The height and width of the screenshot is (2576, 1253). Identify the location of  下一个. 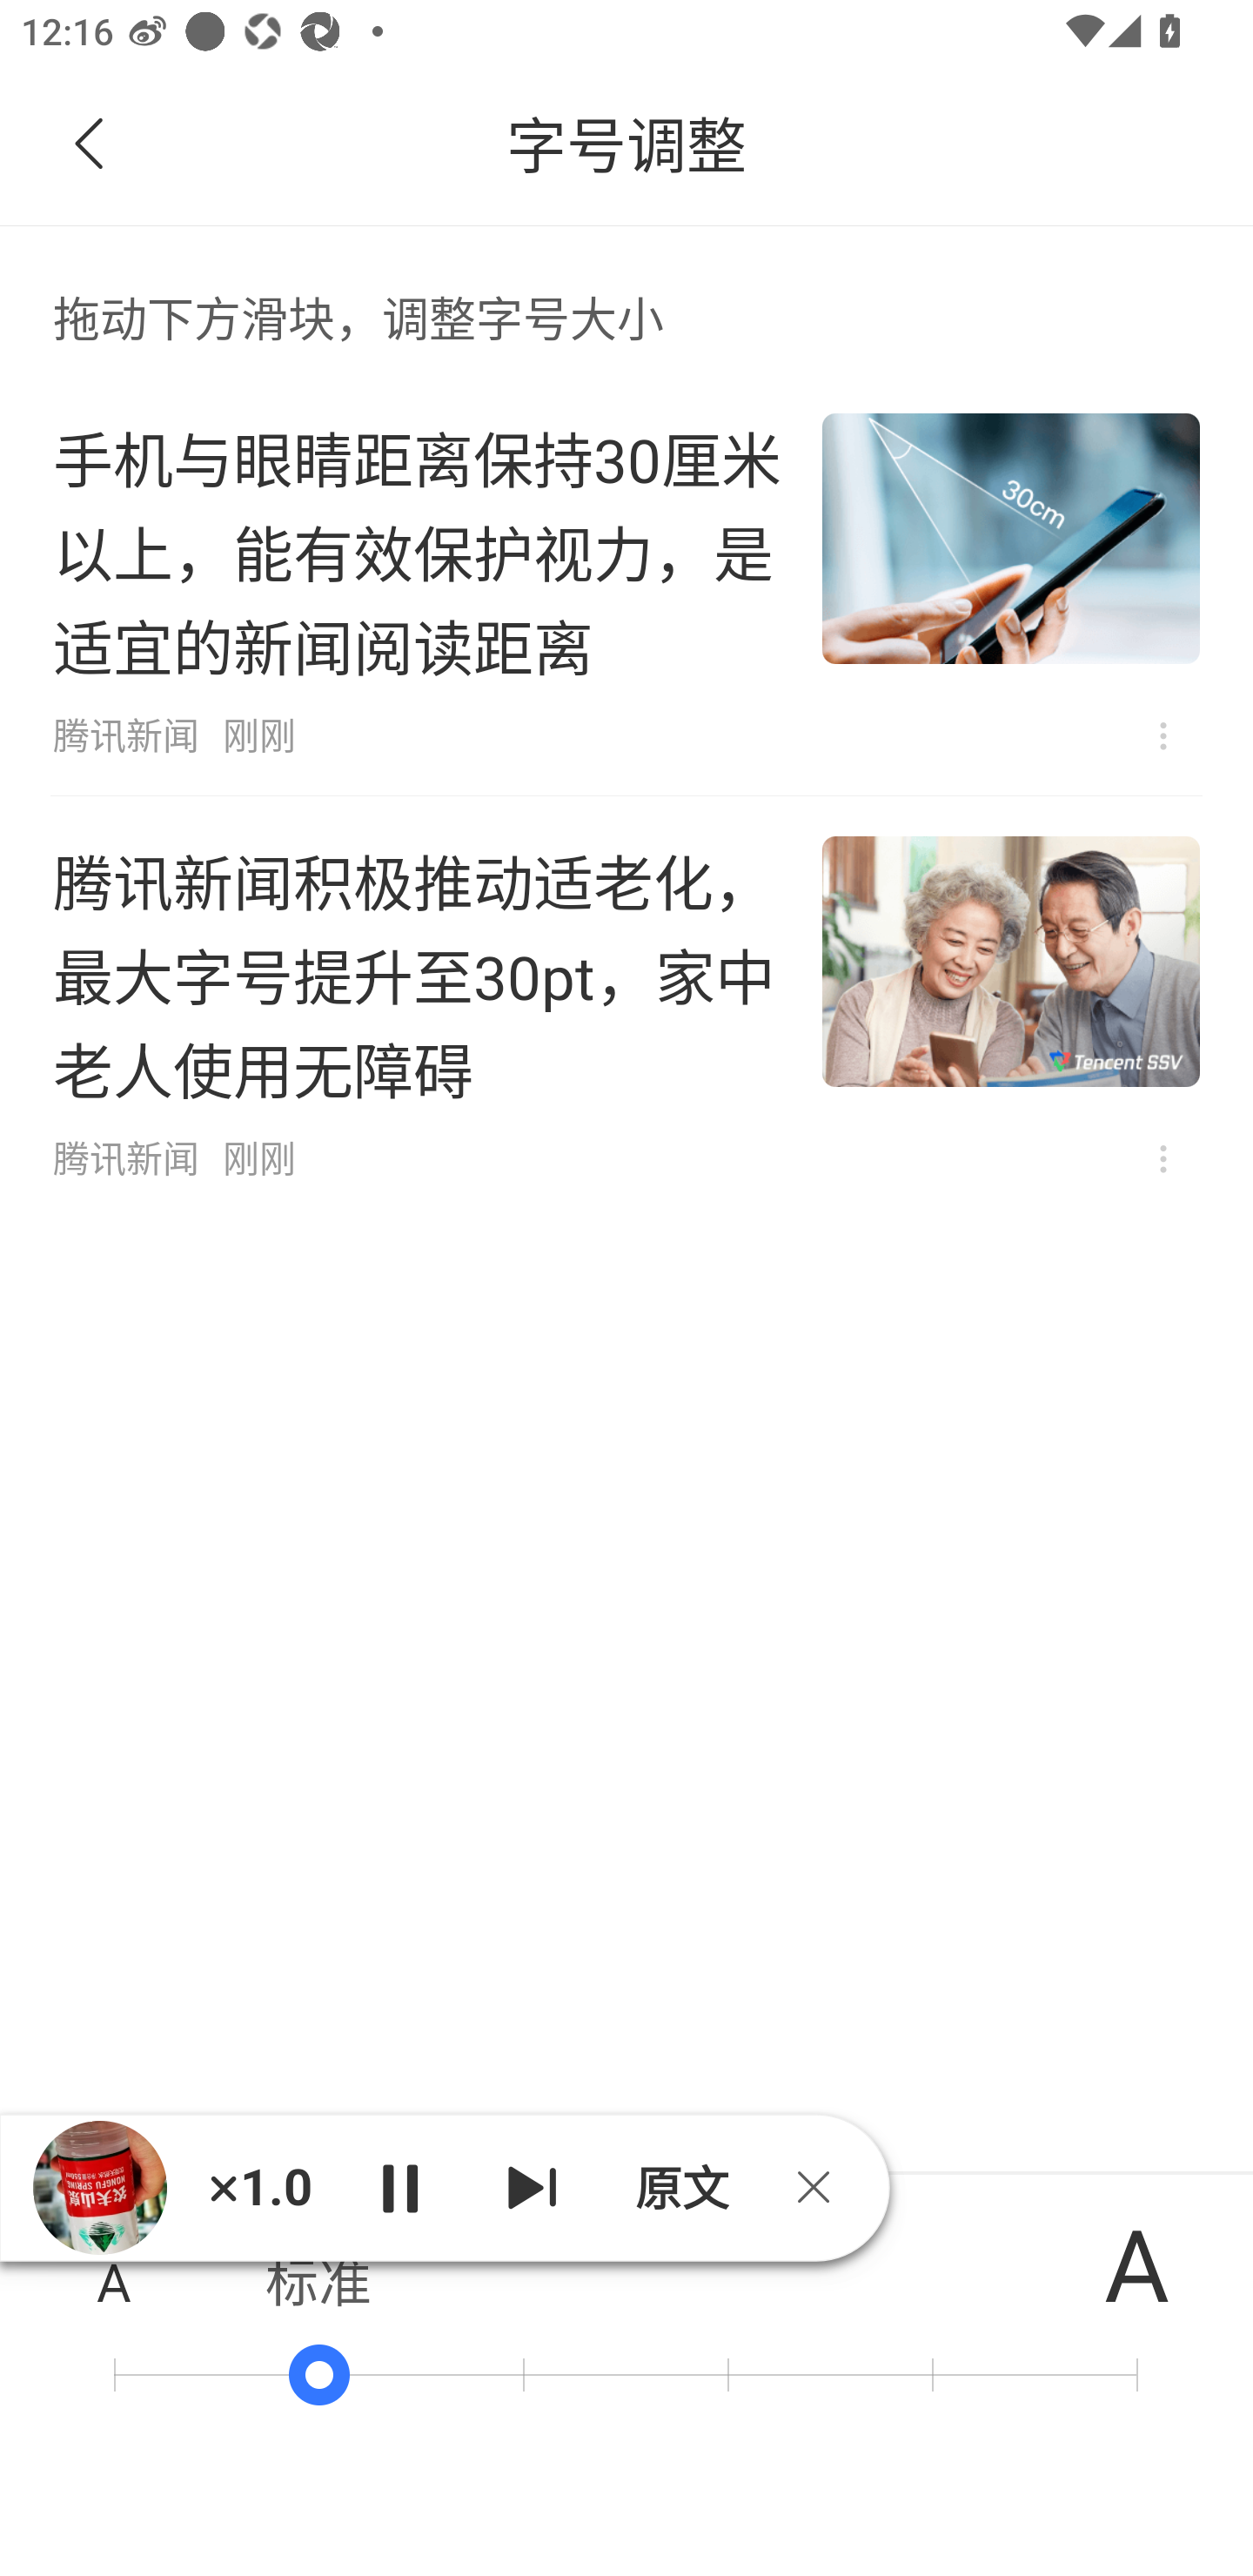
(533, 2186).